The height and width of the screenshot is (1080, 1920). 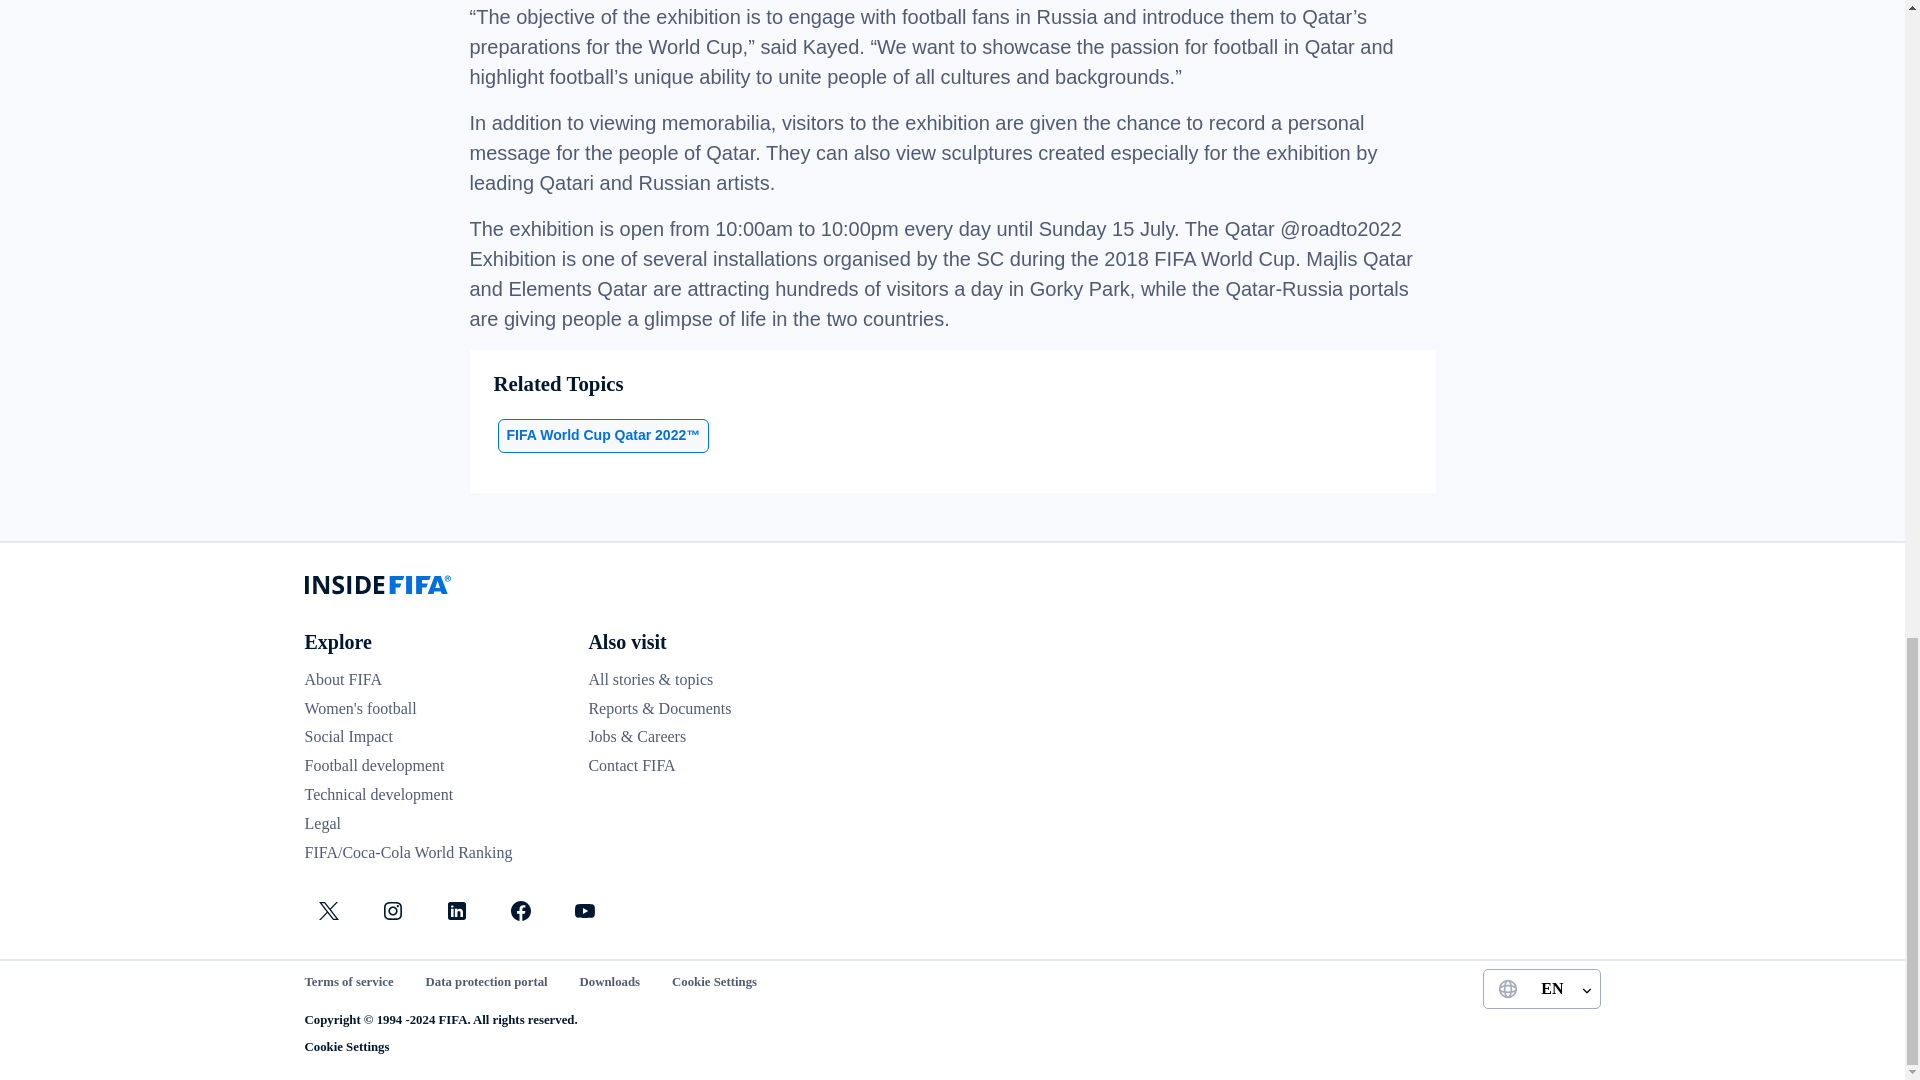 What do you see at coordinates (609, 982) in the screenshot?
I see `Downloads` at bounding box center [609, 982].